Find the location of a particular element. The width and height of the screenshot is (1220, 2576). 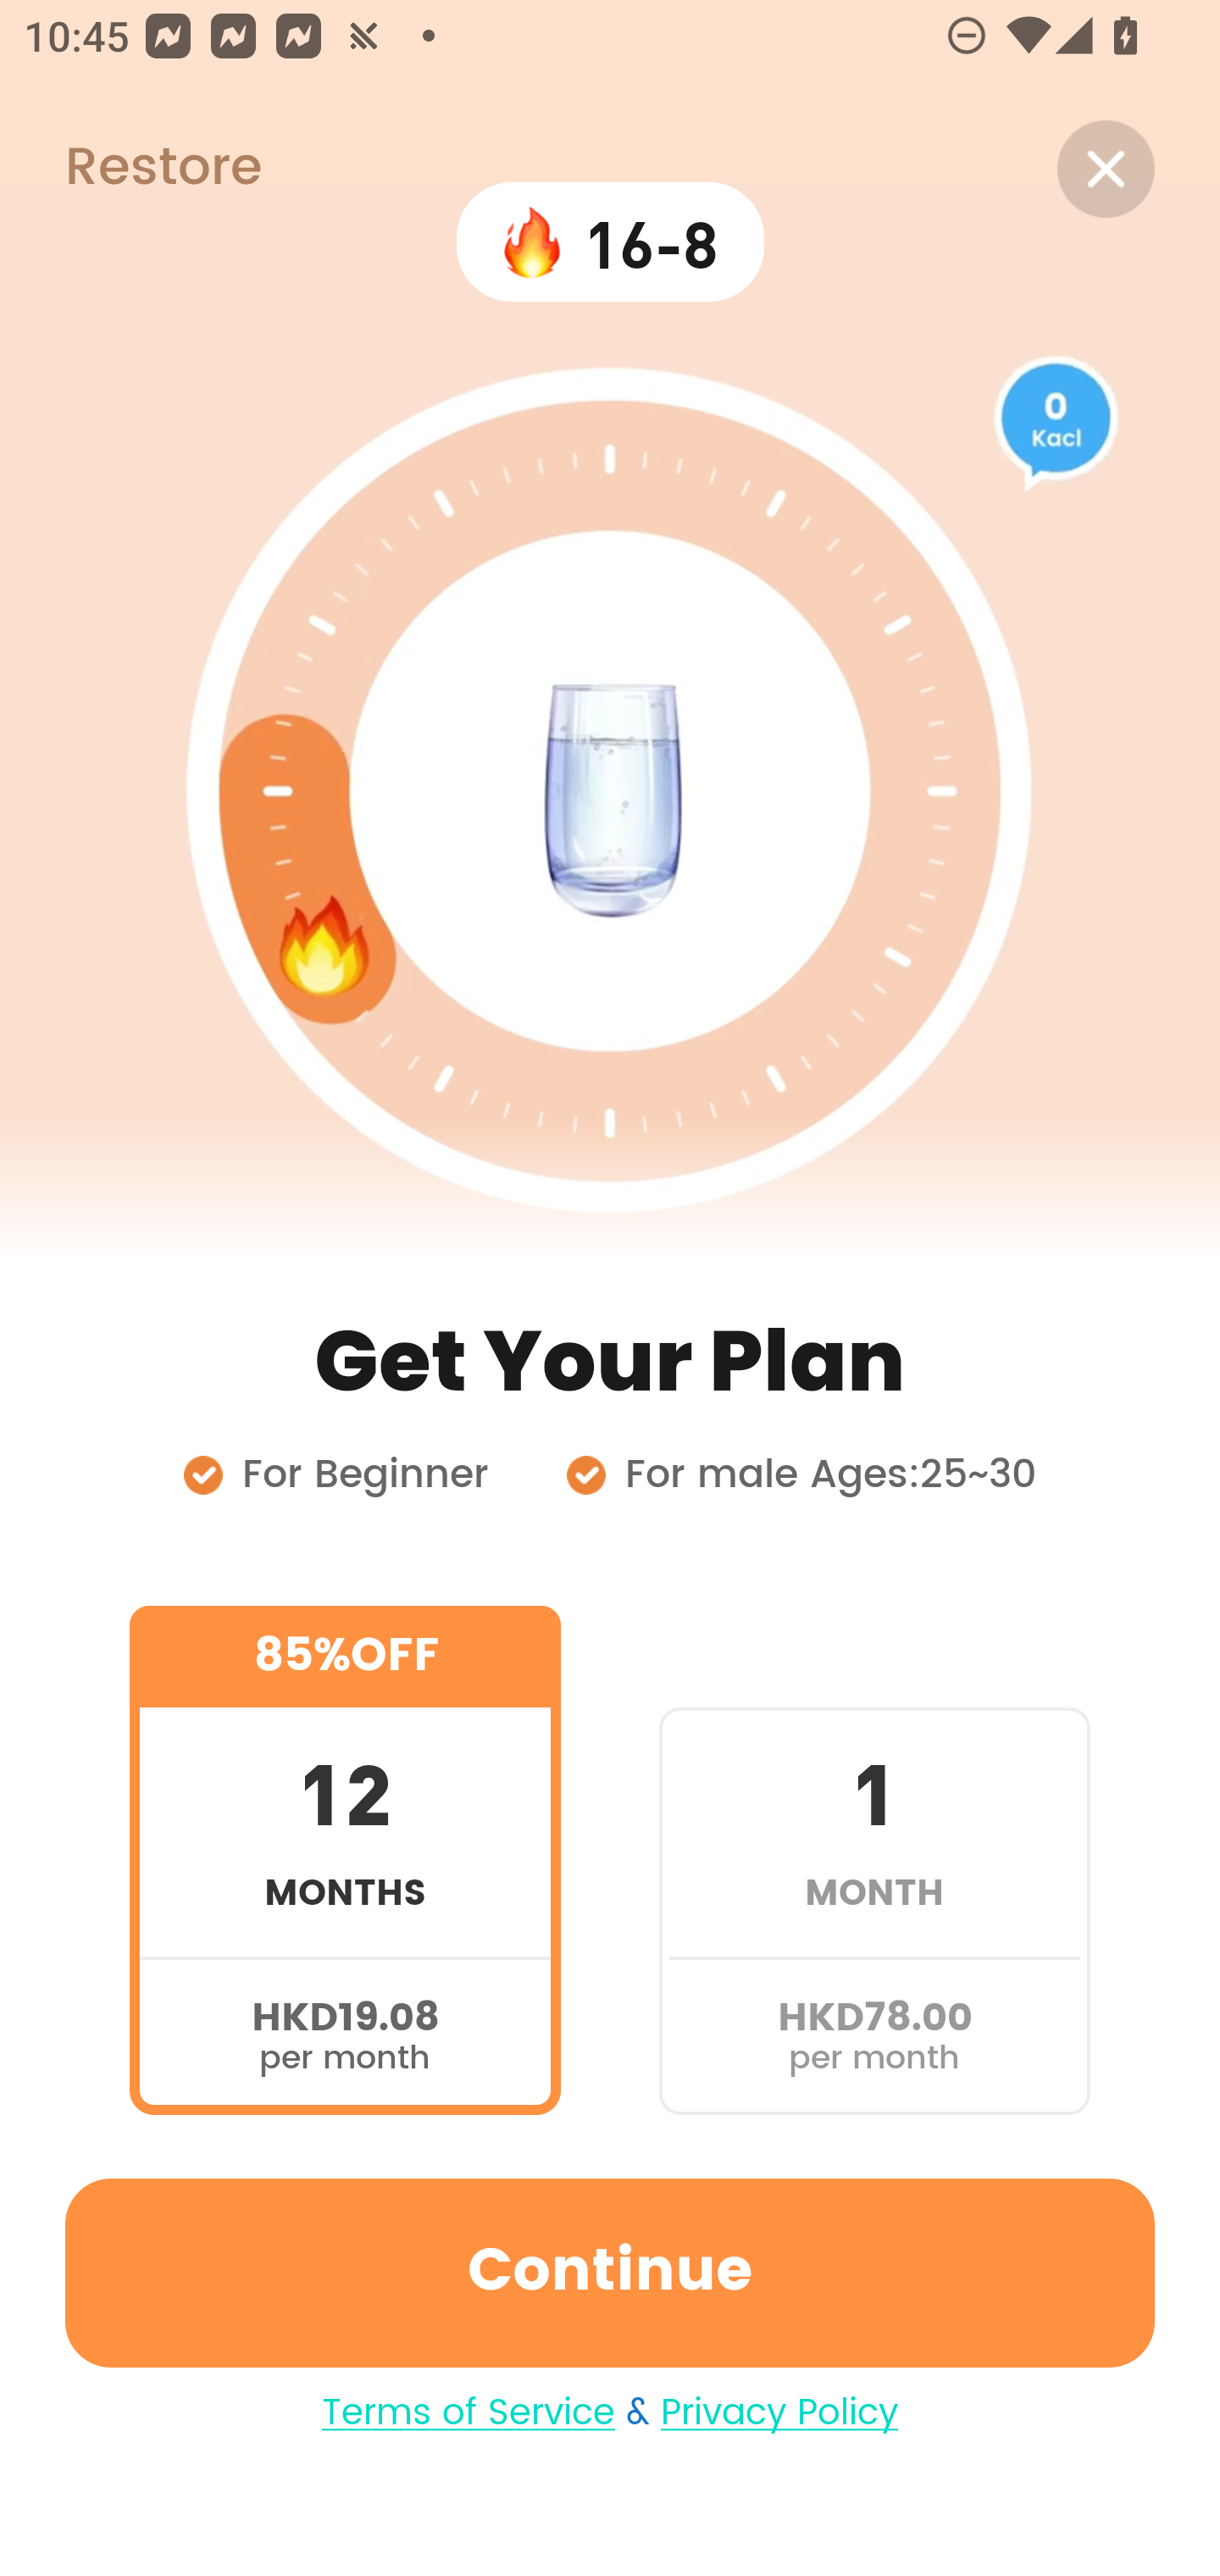

Restore is located at coordinates (130, 169).